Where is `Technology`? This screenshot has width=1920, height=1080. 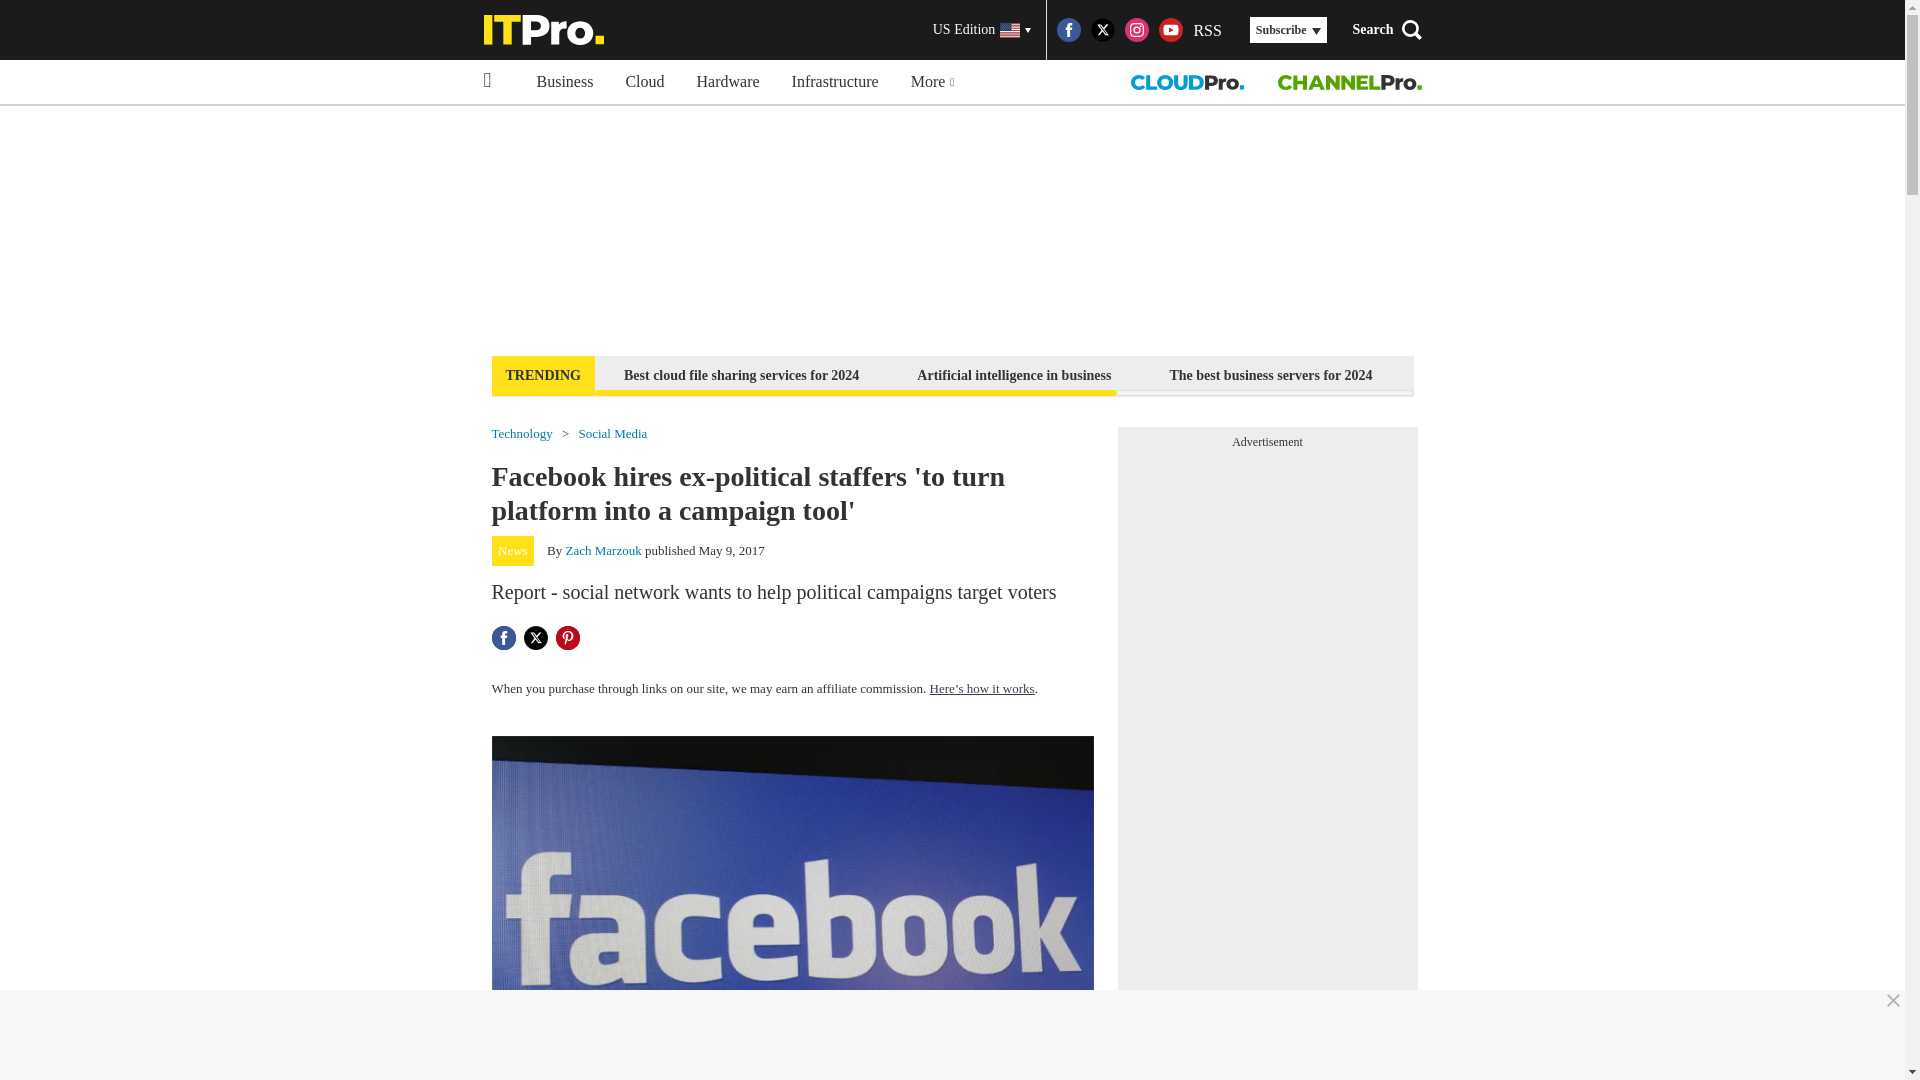 Technology is located at coordinates (522, 432).